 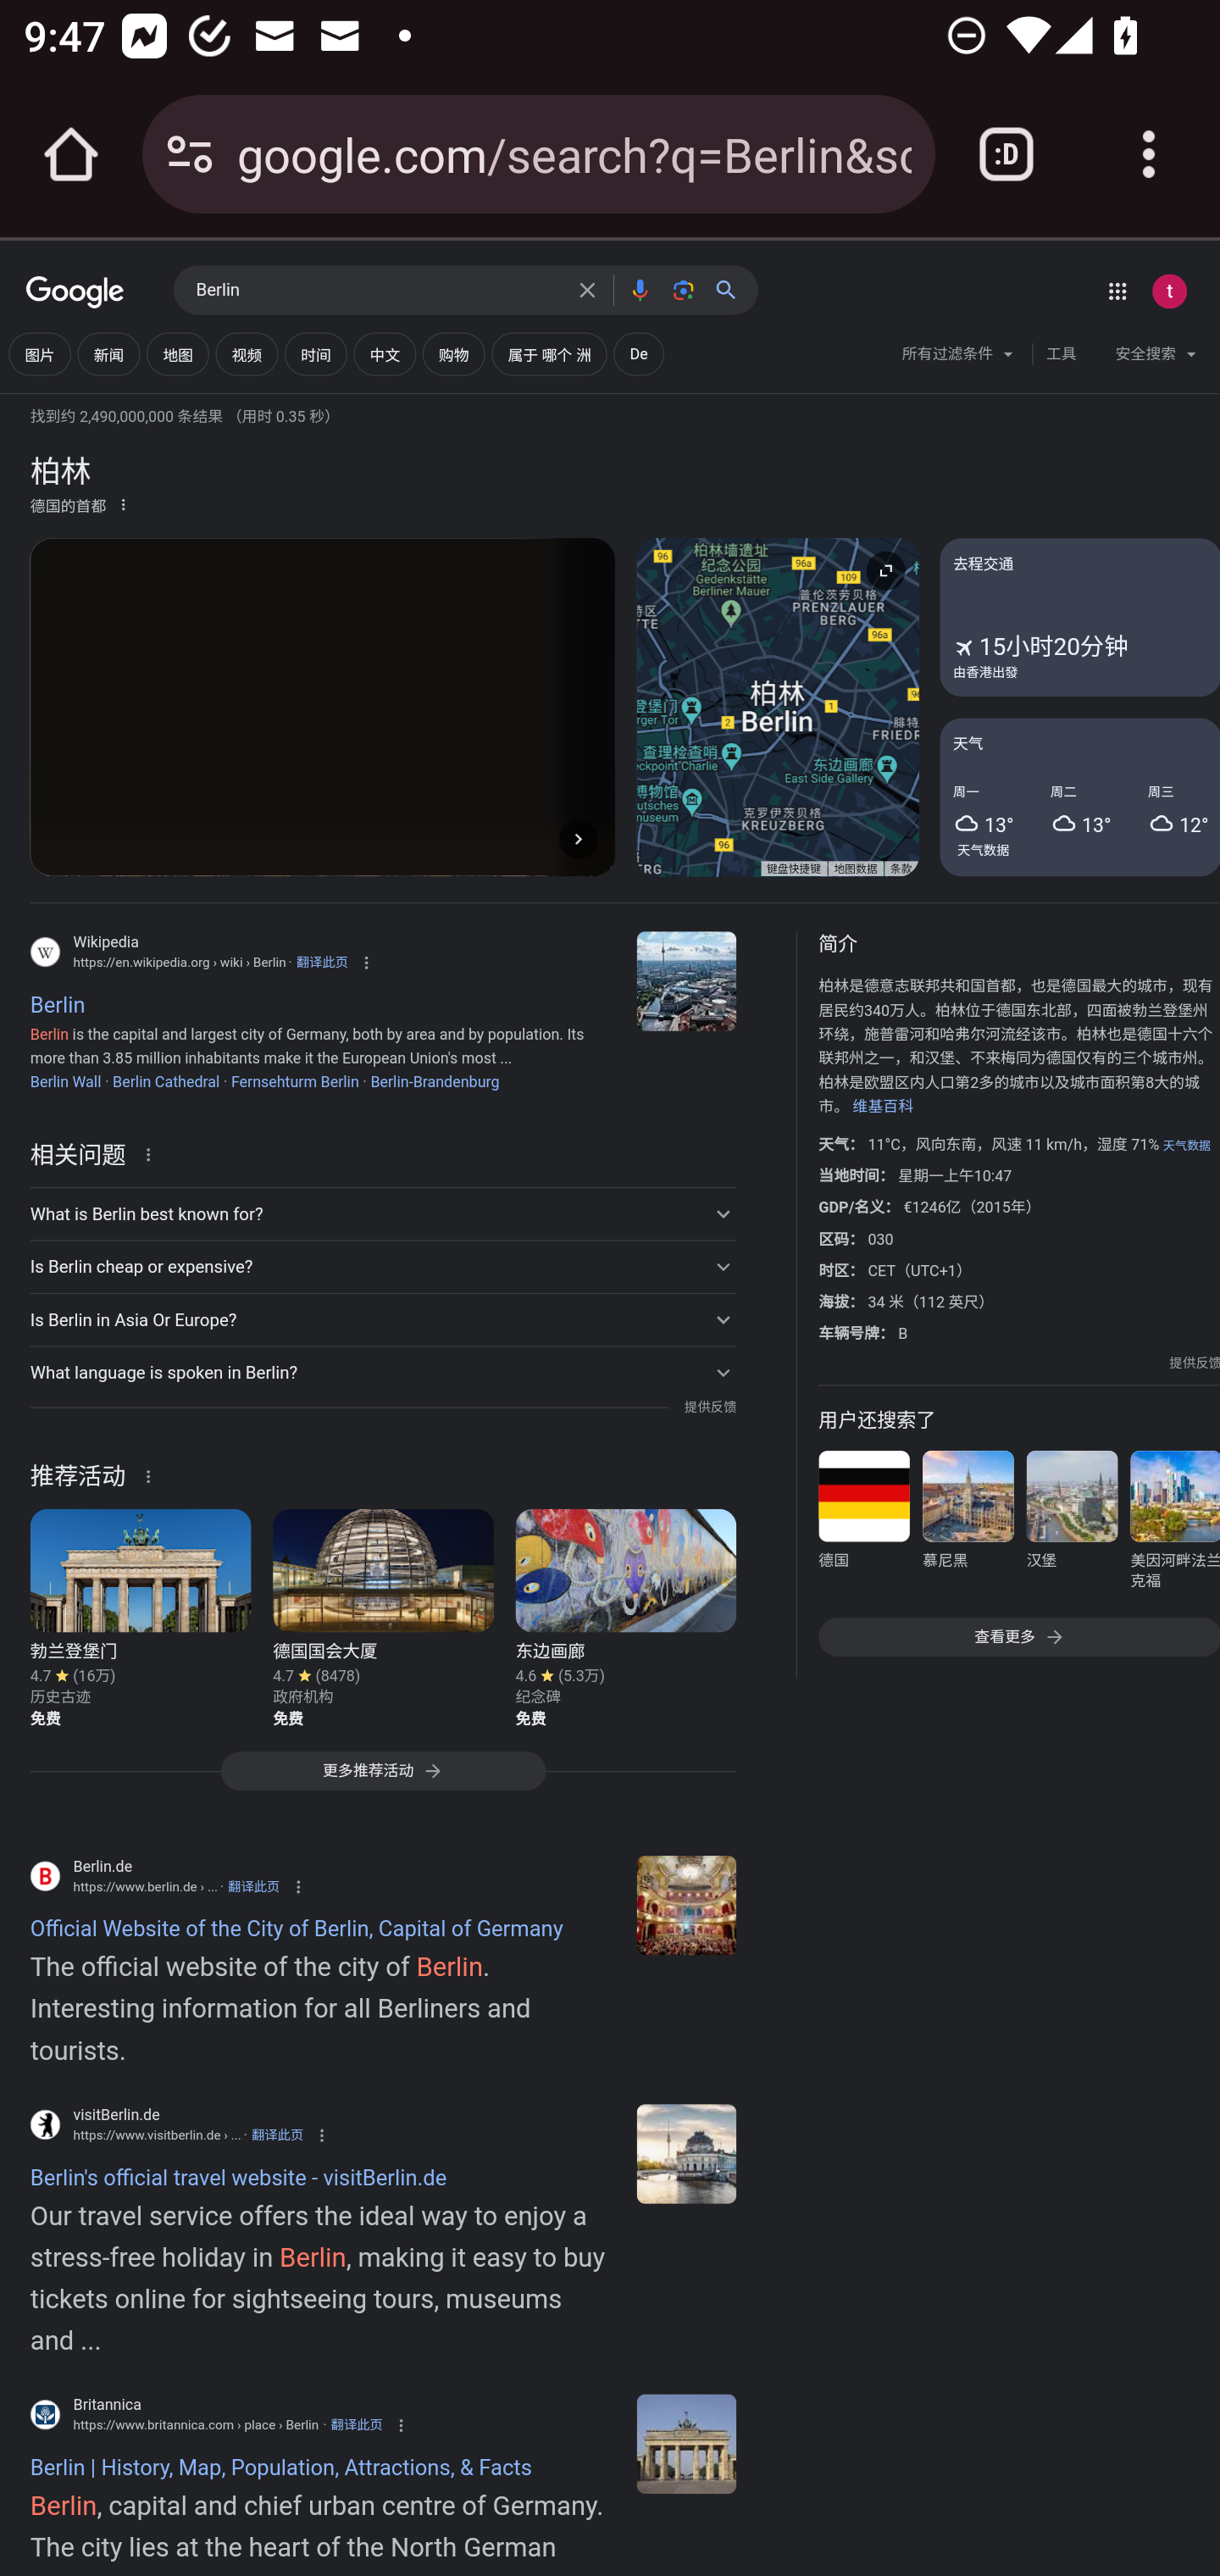 What do you see at coordinates (435, 1081) in the screenshot?
I see `Berlin-Brandenburg` at bounding box center [435, 1081].